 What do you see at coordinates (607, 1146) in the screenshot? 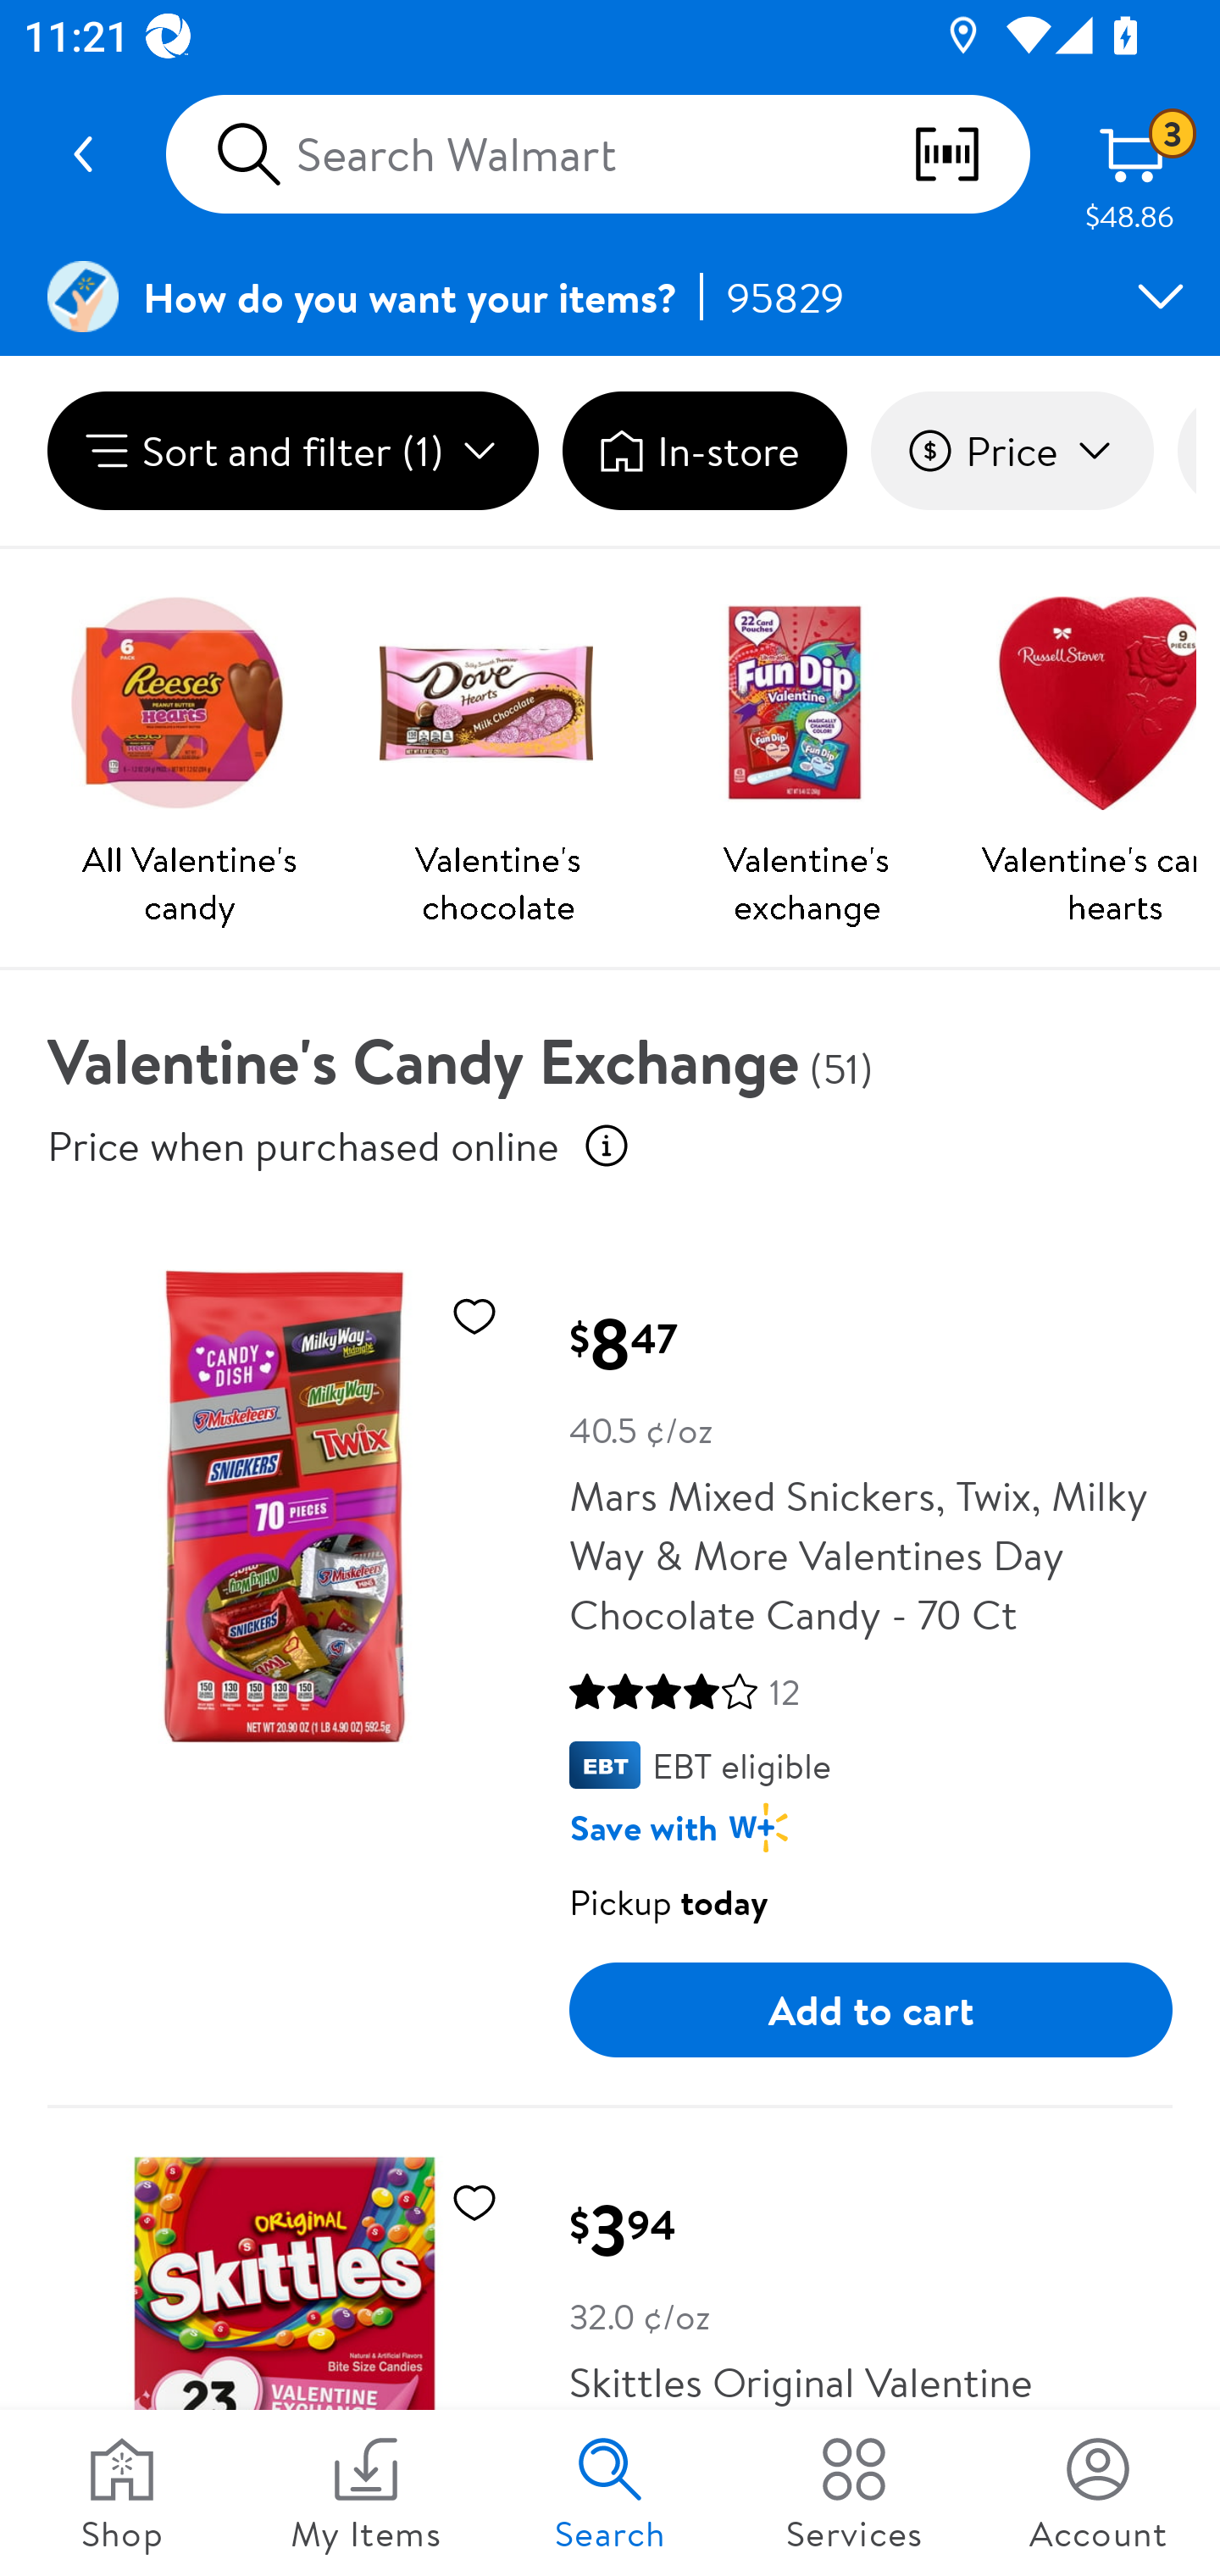
I see `Price when purchased online` at bounding box center [607, 1146].